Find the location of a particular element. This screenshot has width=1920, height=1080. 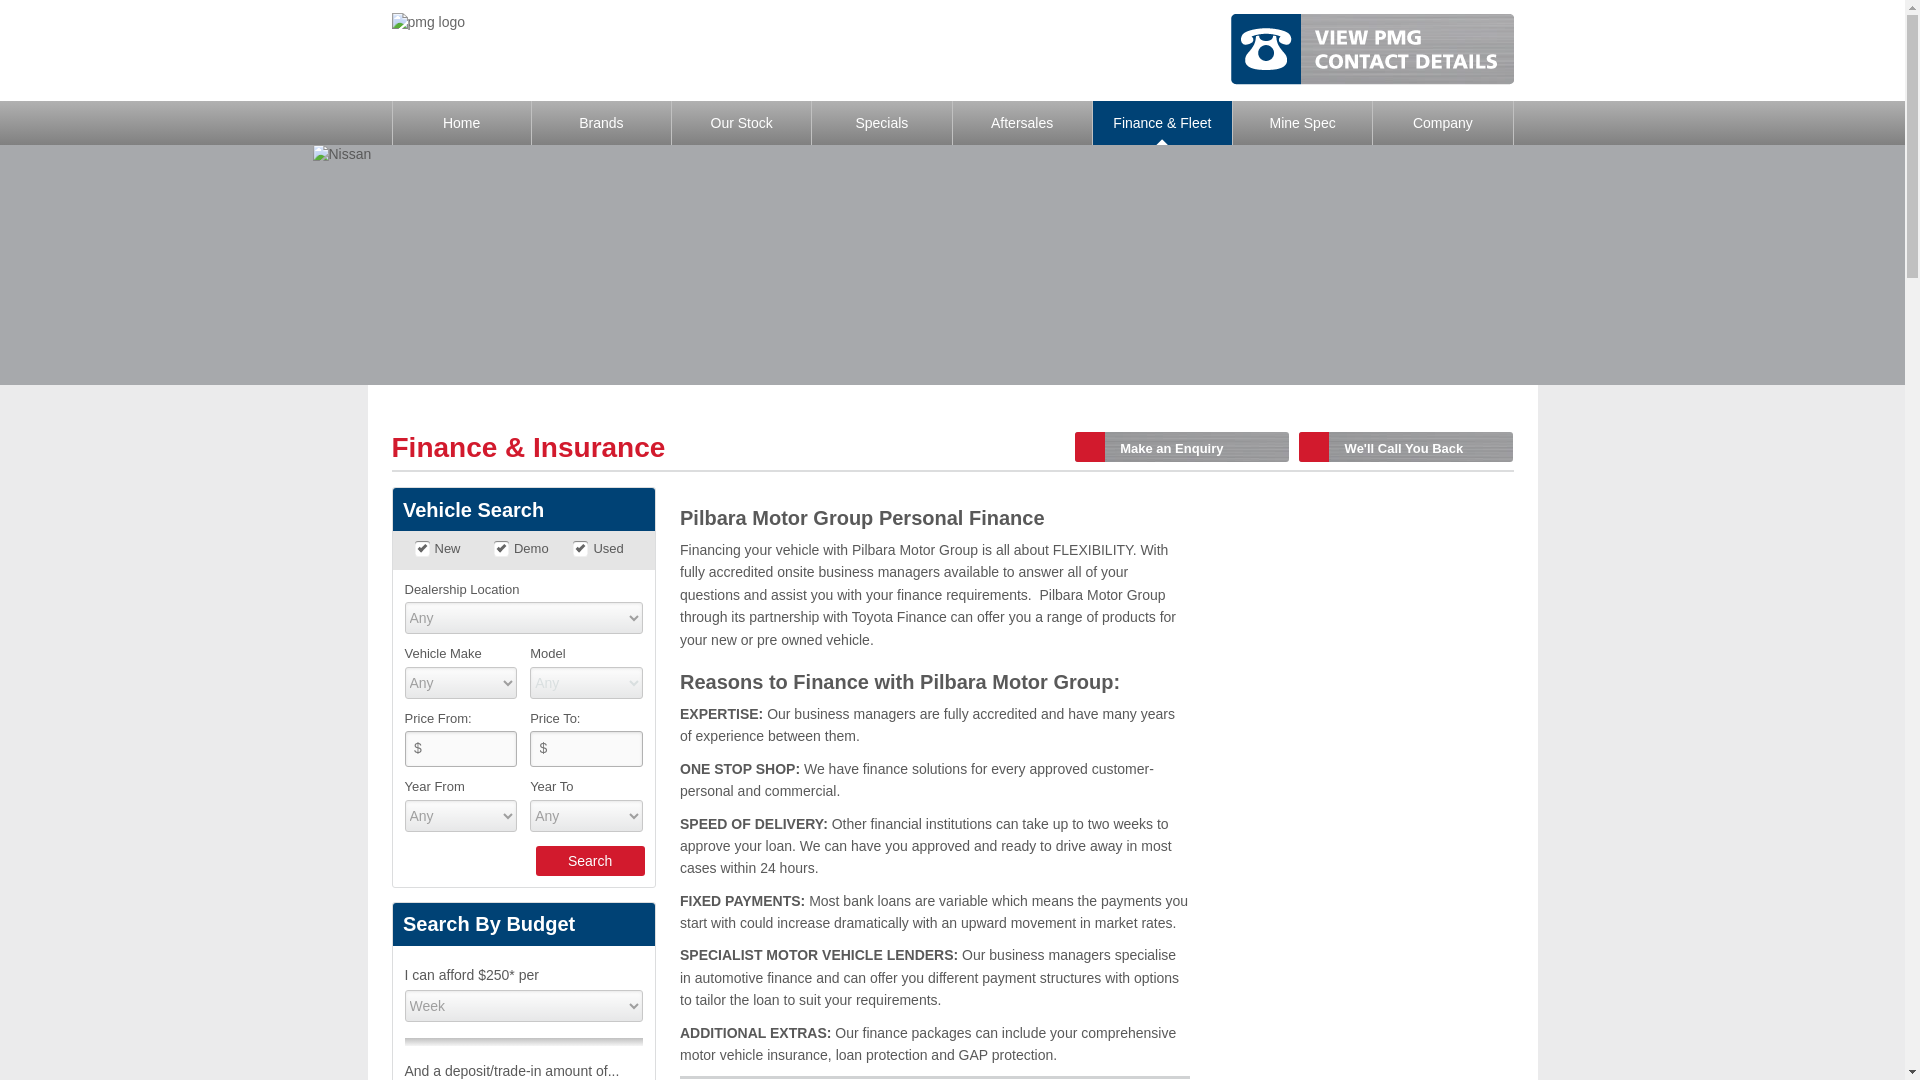

Company is located at coordinates (1442, 122).